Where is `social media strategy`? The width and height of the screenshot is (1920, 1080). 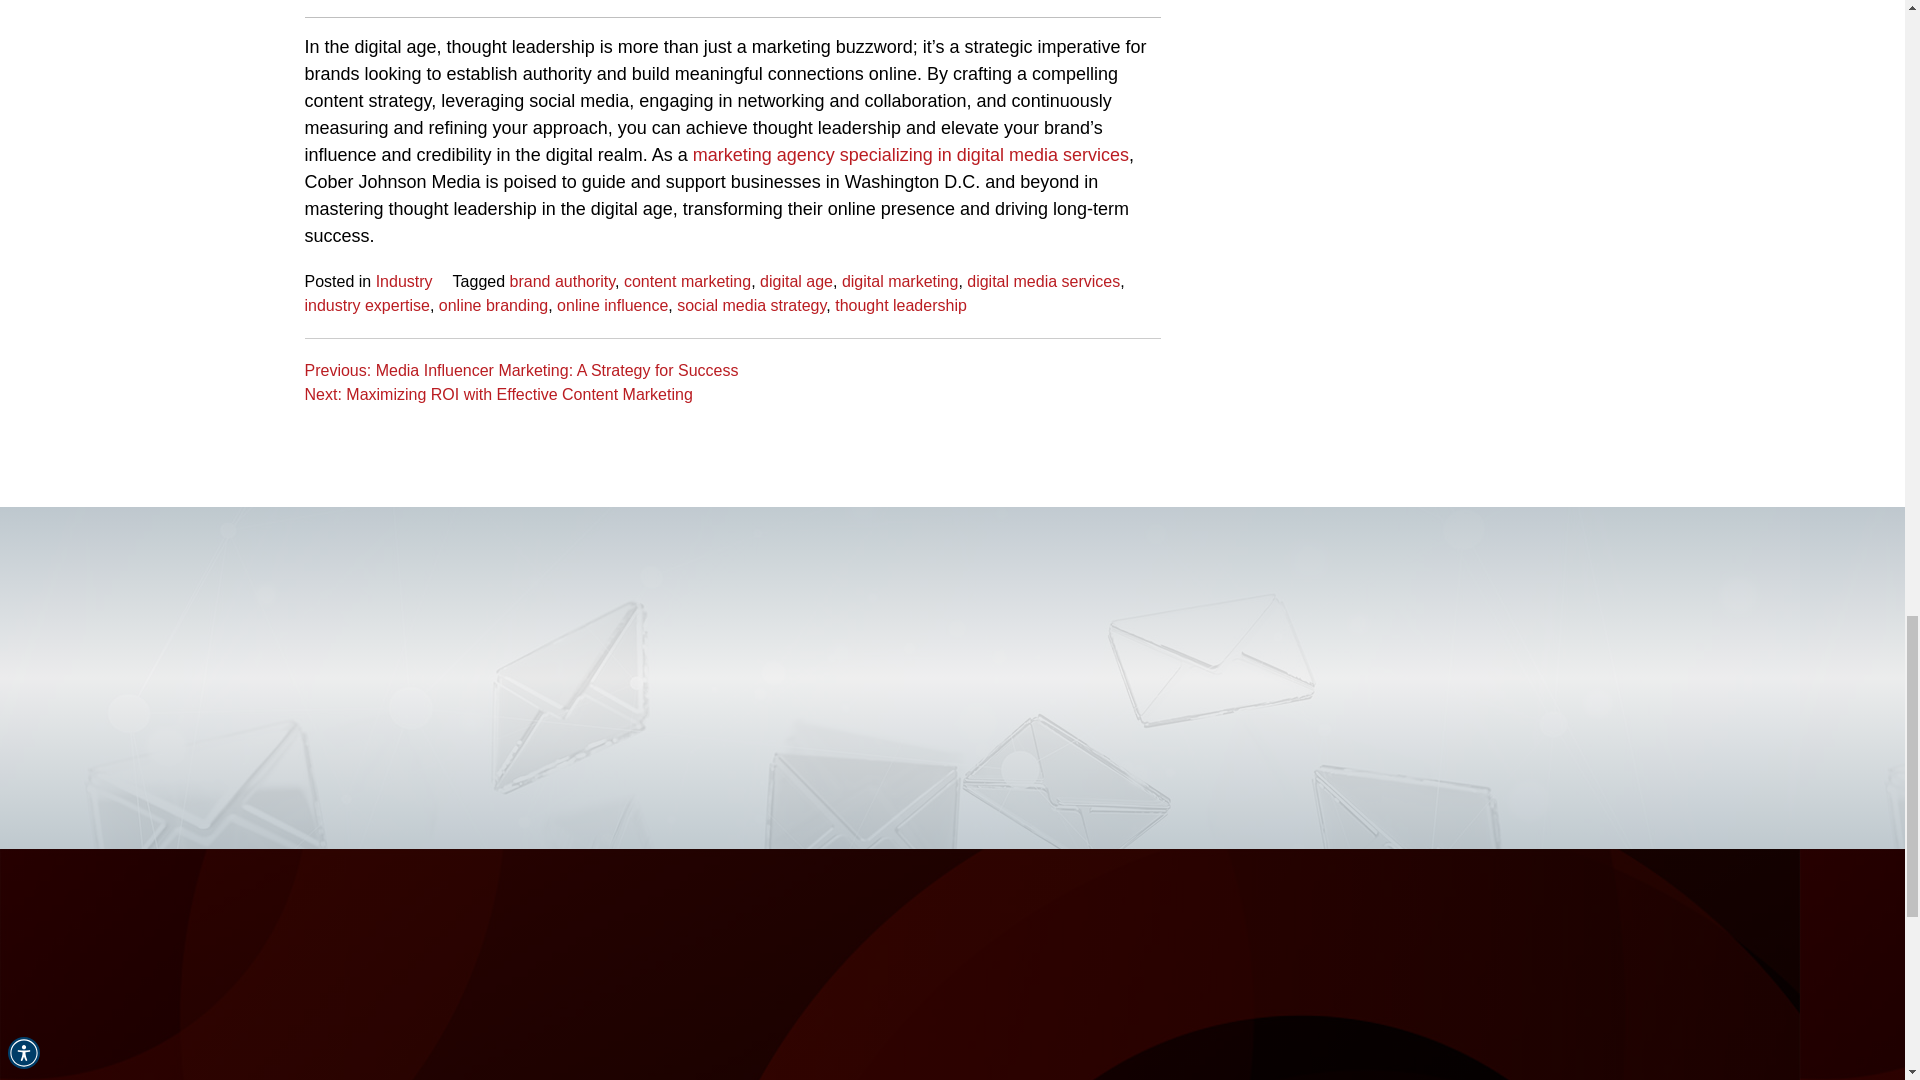 social media strategy is located at coordinates (751, 304).